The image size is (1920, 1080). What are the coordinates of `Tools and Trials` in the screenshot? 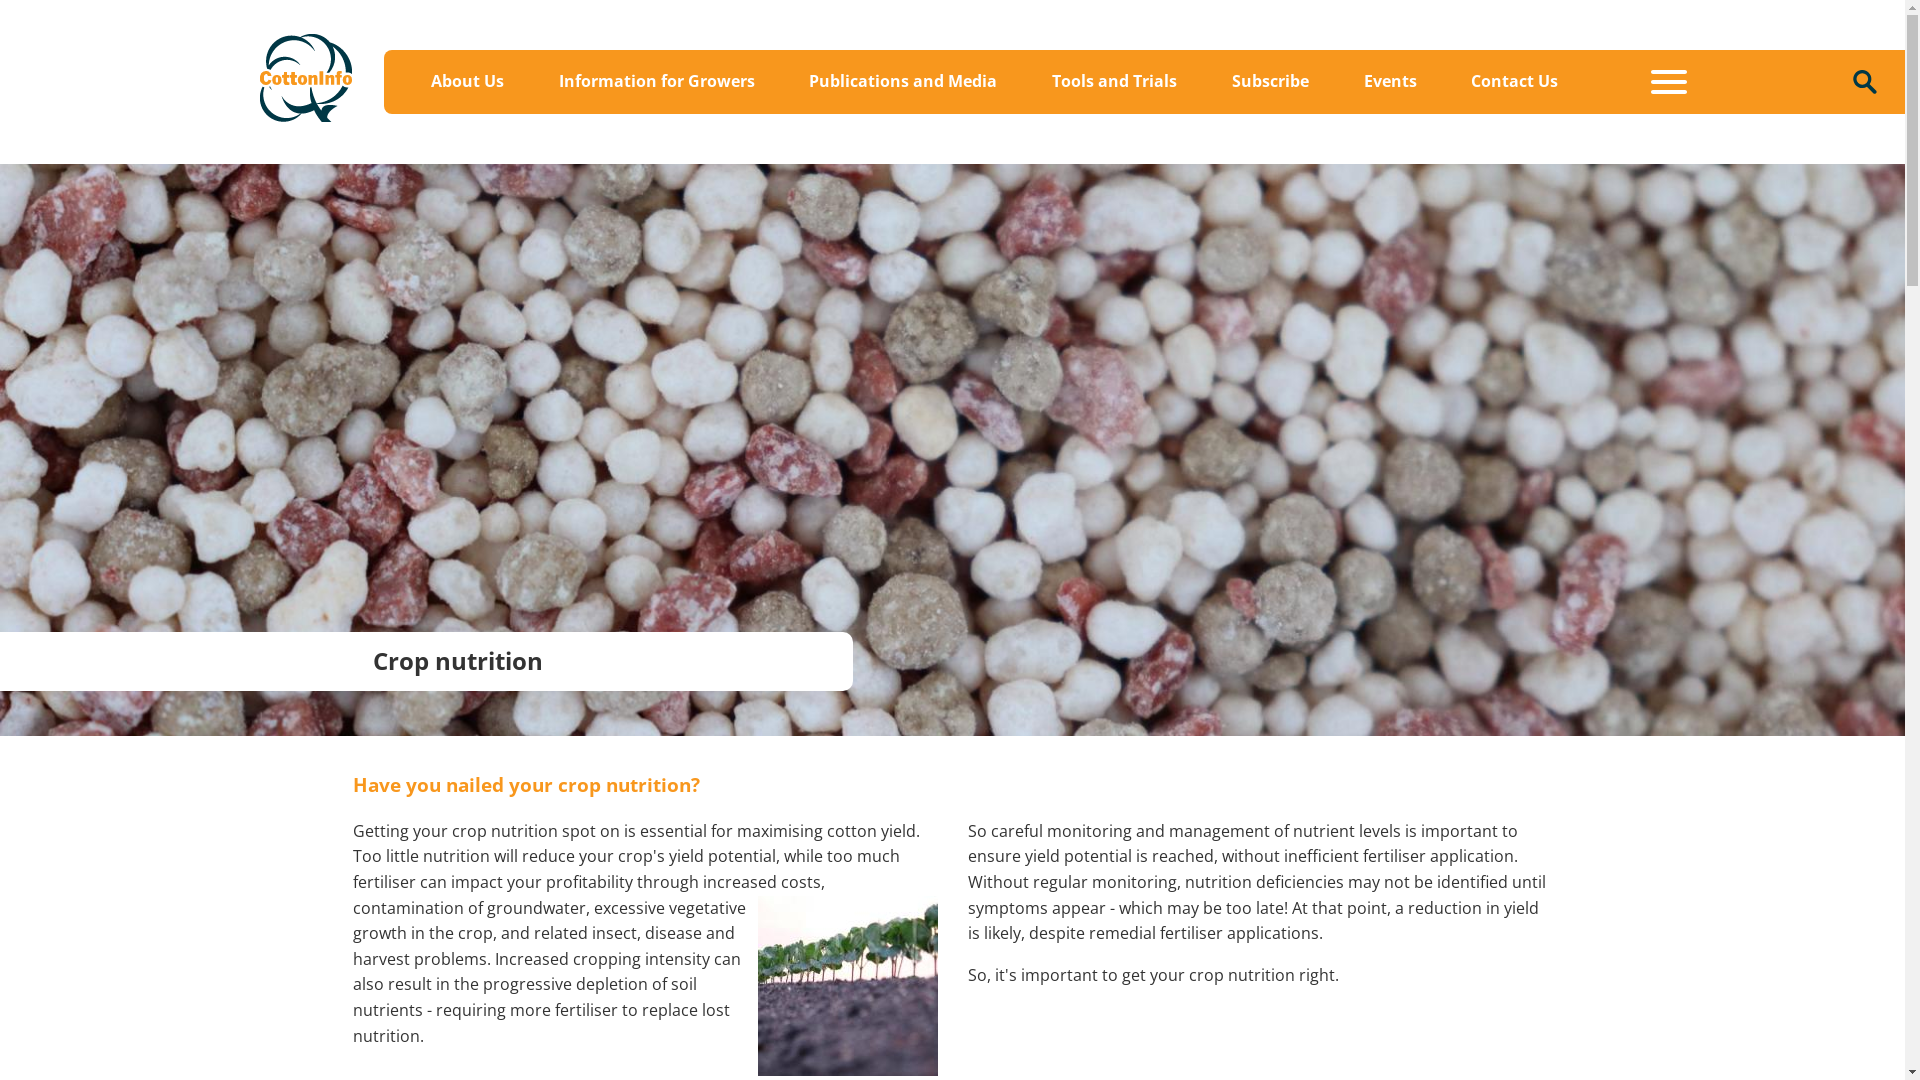 It's located at (1114, 82).